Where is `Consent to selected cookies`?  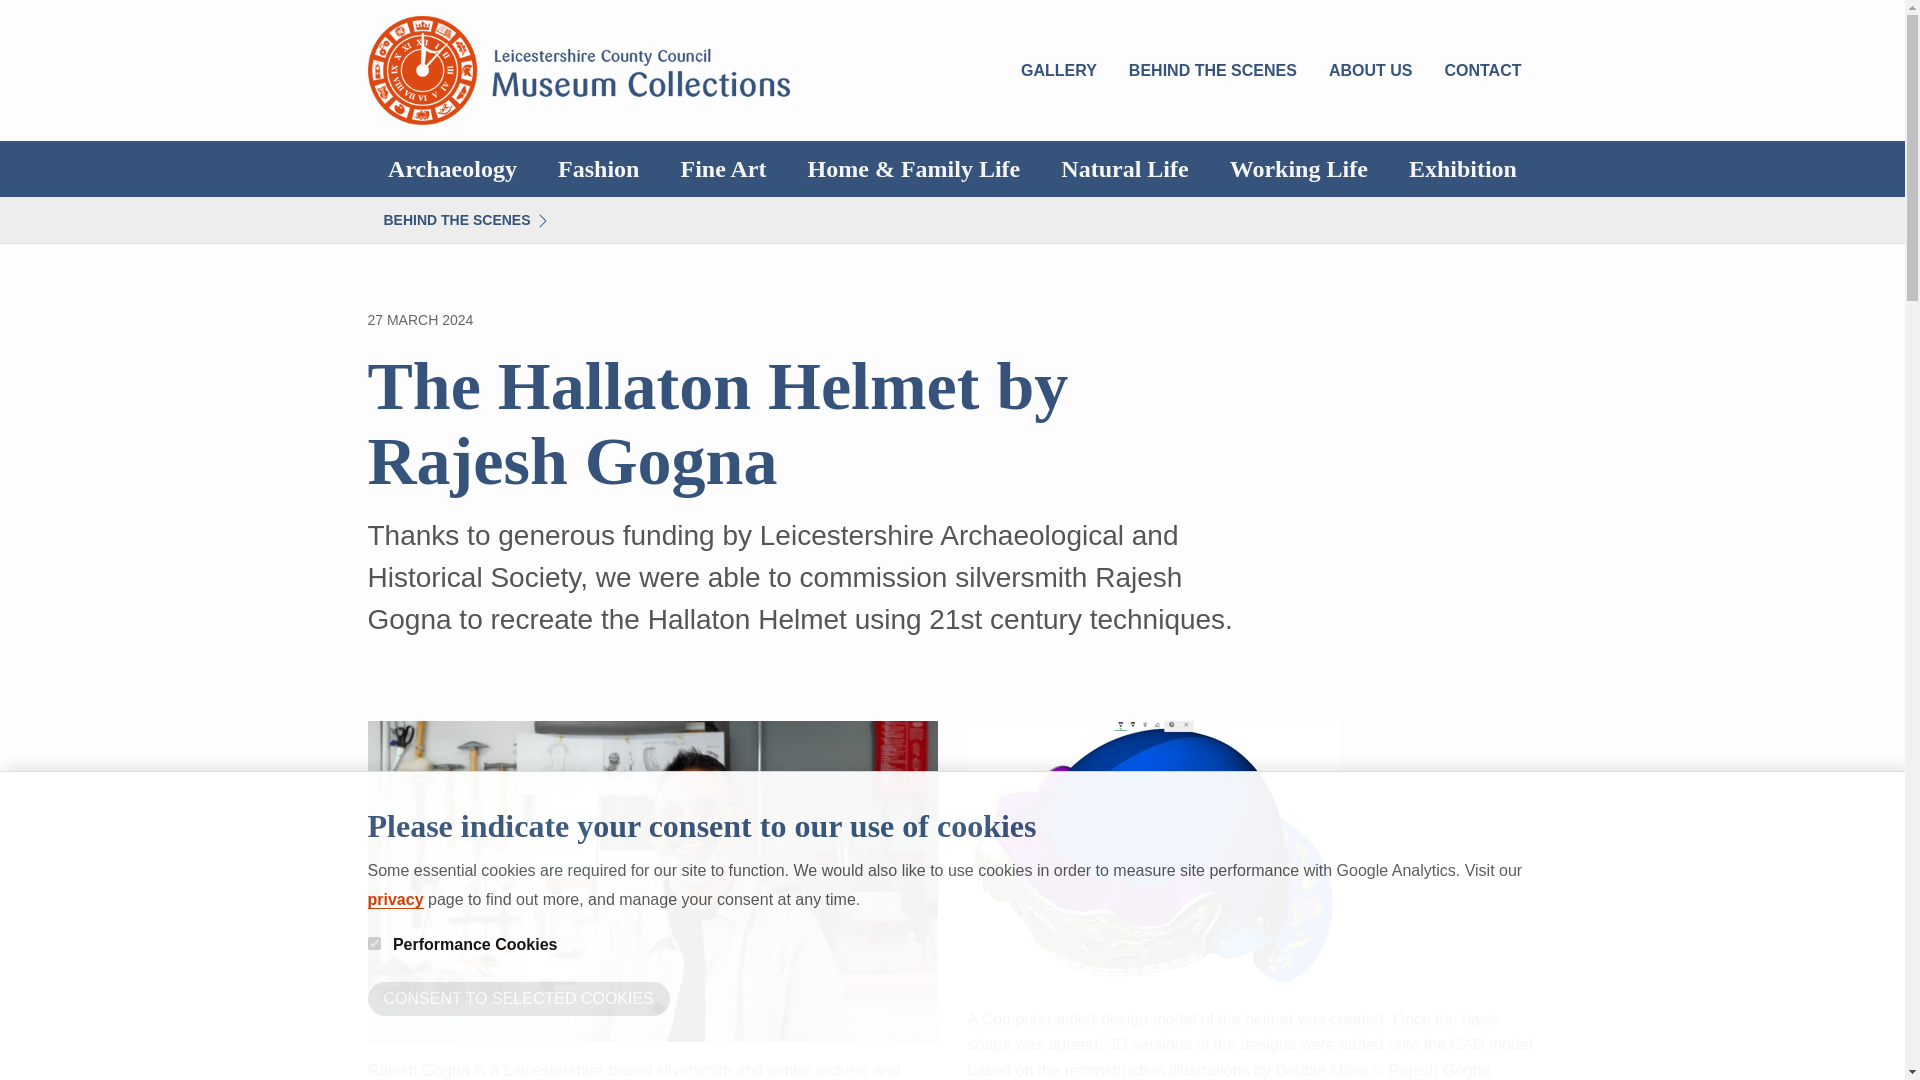
Consent to selected cookies is located at coordinates (519, 998).